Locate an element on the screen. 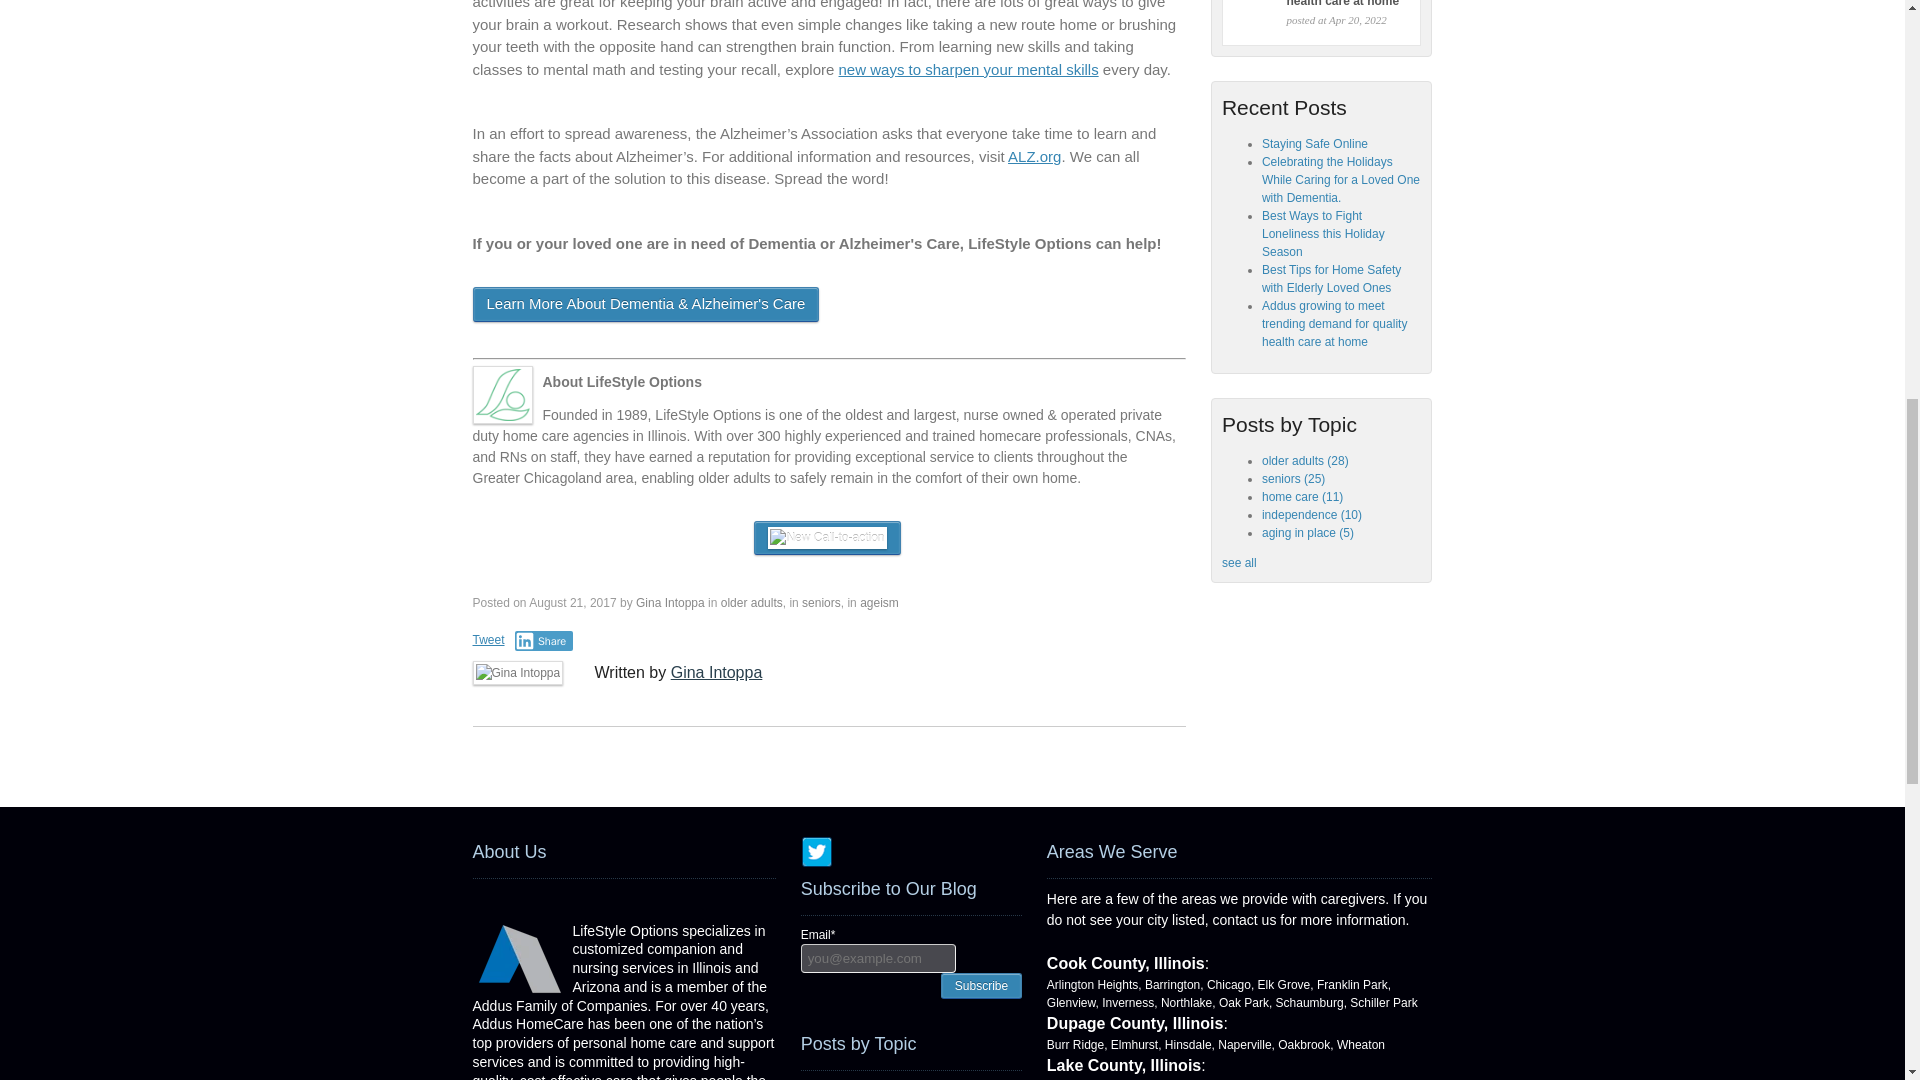 This screenshot has width=1920, height=1080. Subscribe is located at coordinates (980, 984).